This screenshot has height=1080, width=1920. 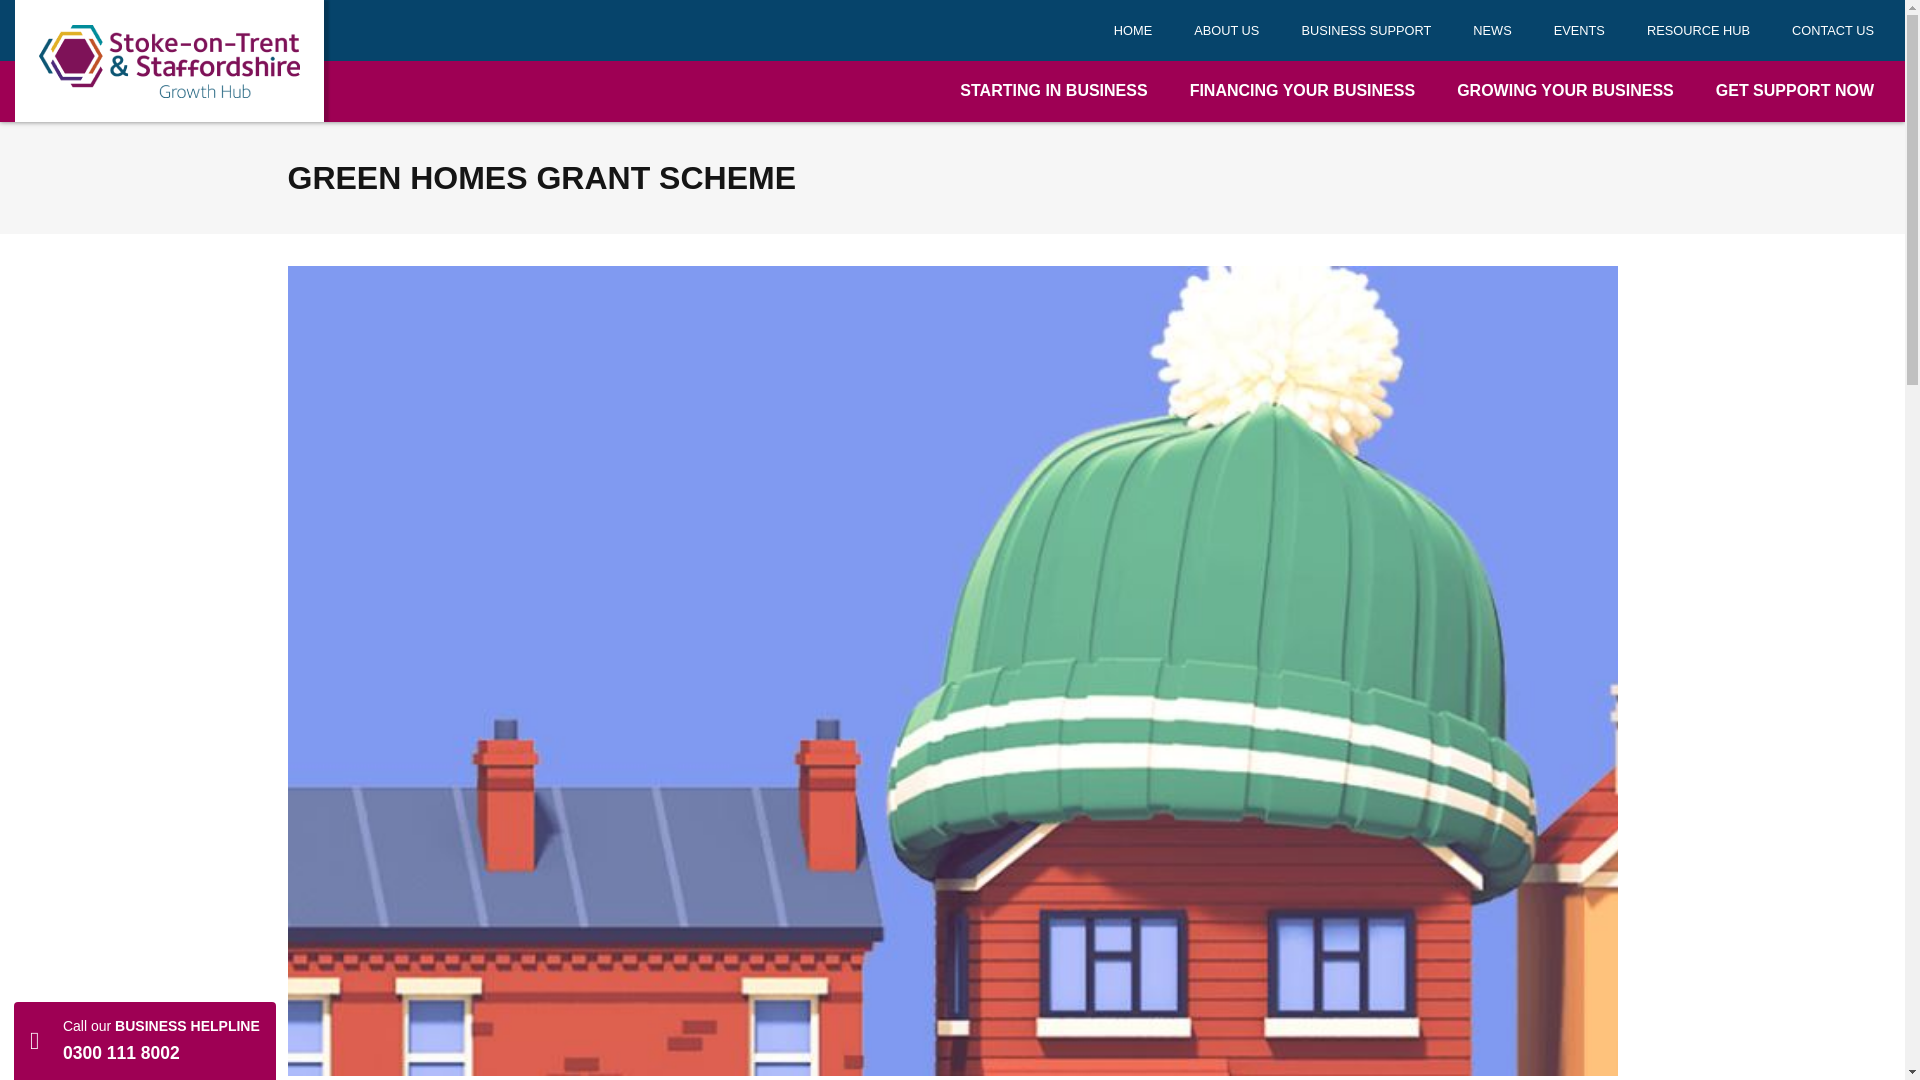 What do you see at coordinates (1302, 91) in the screenshot?
I see `FINANCING YOUR BUSINESS` at bounding box center [1302, 91].